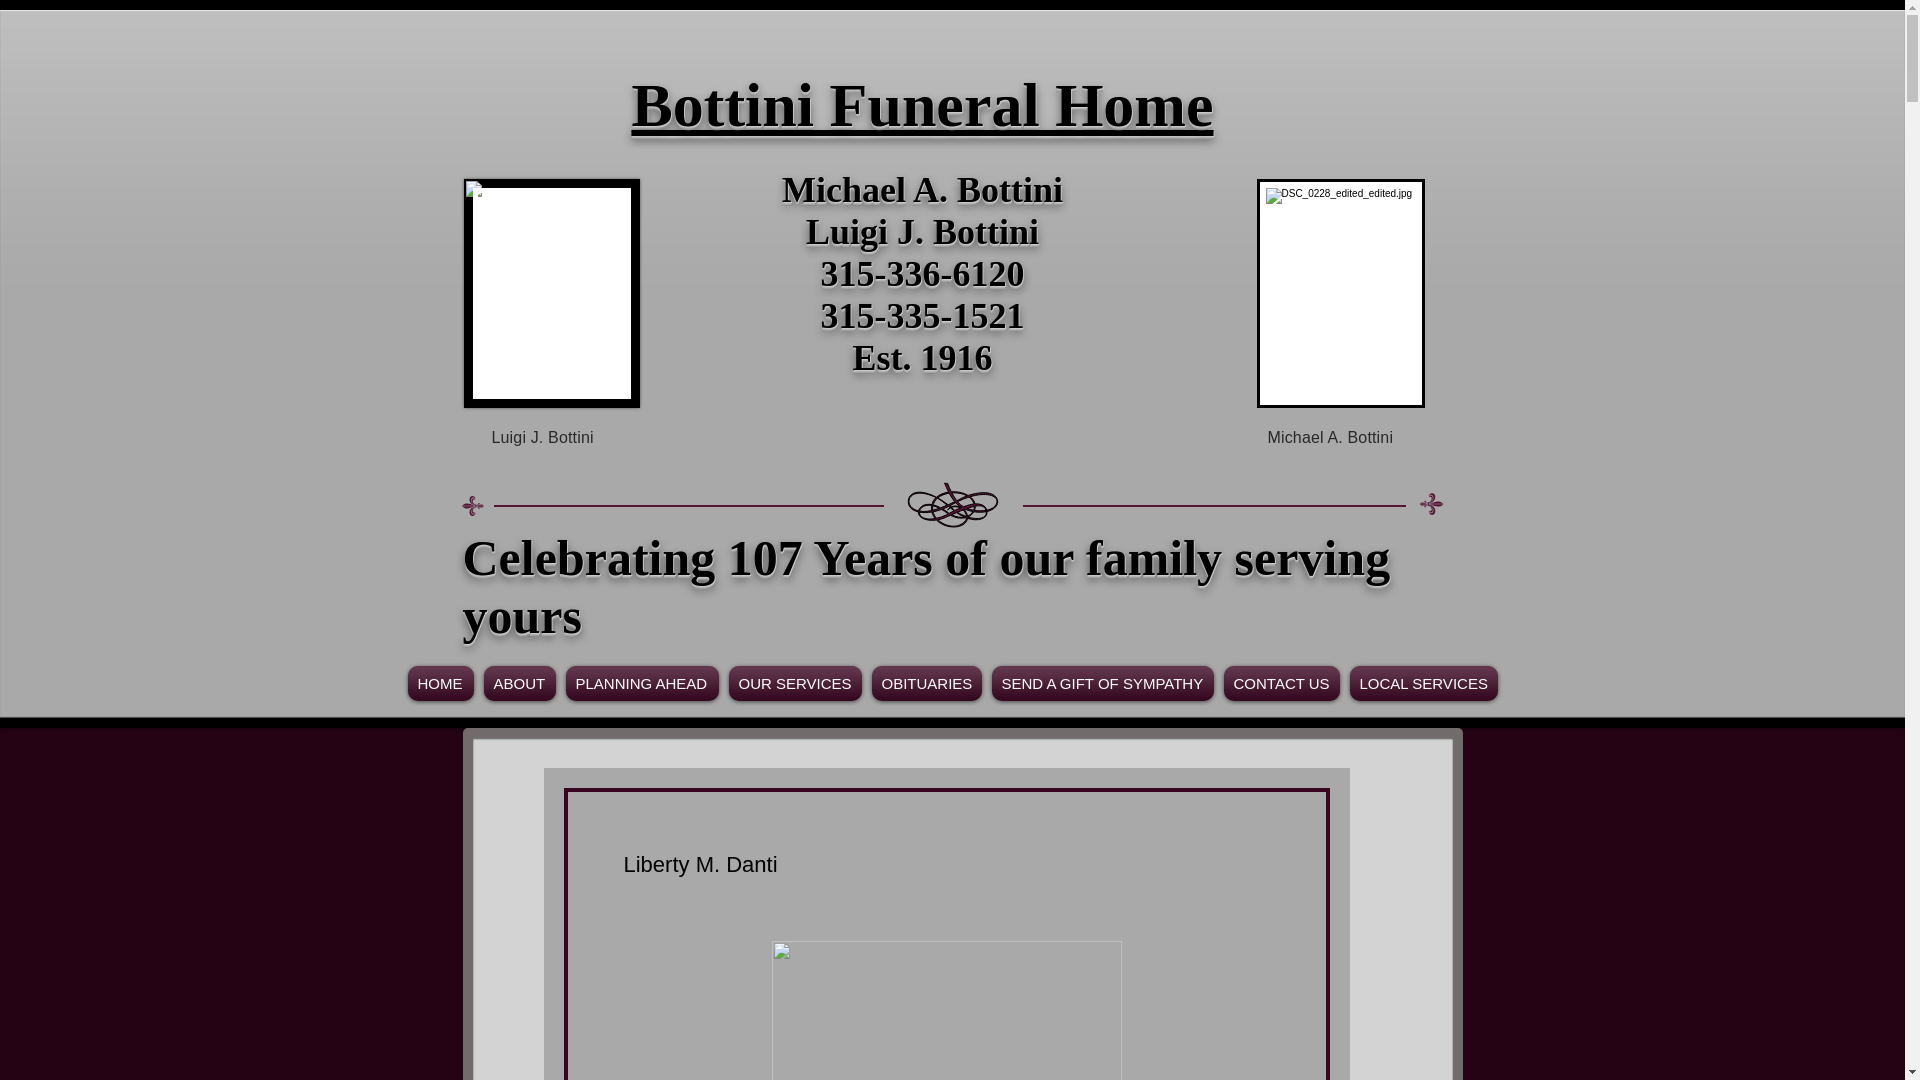  What do you see at coordinates (1280, 683) in the screenshot?
I see `CONTACT US` at bounding box center [1280, 683].